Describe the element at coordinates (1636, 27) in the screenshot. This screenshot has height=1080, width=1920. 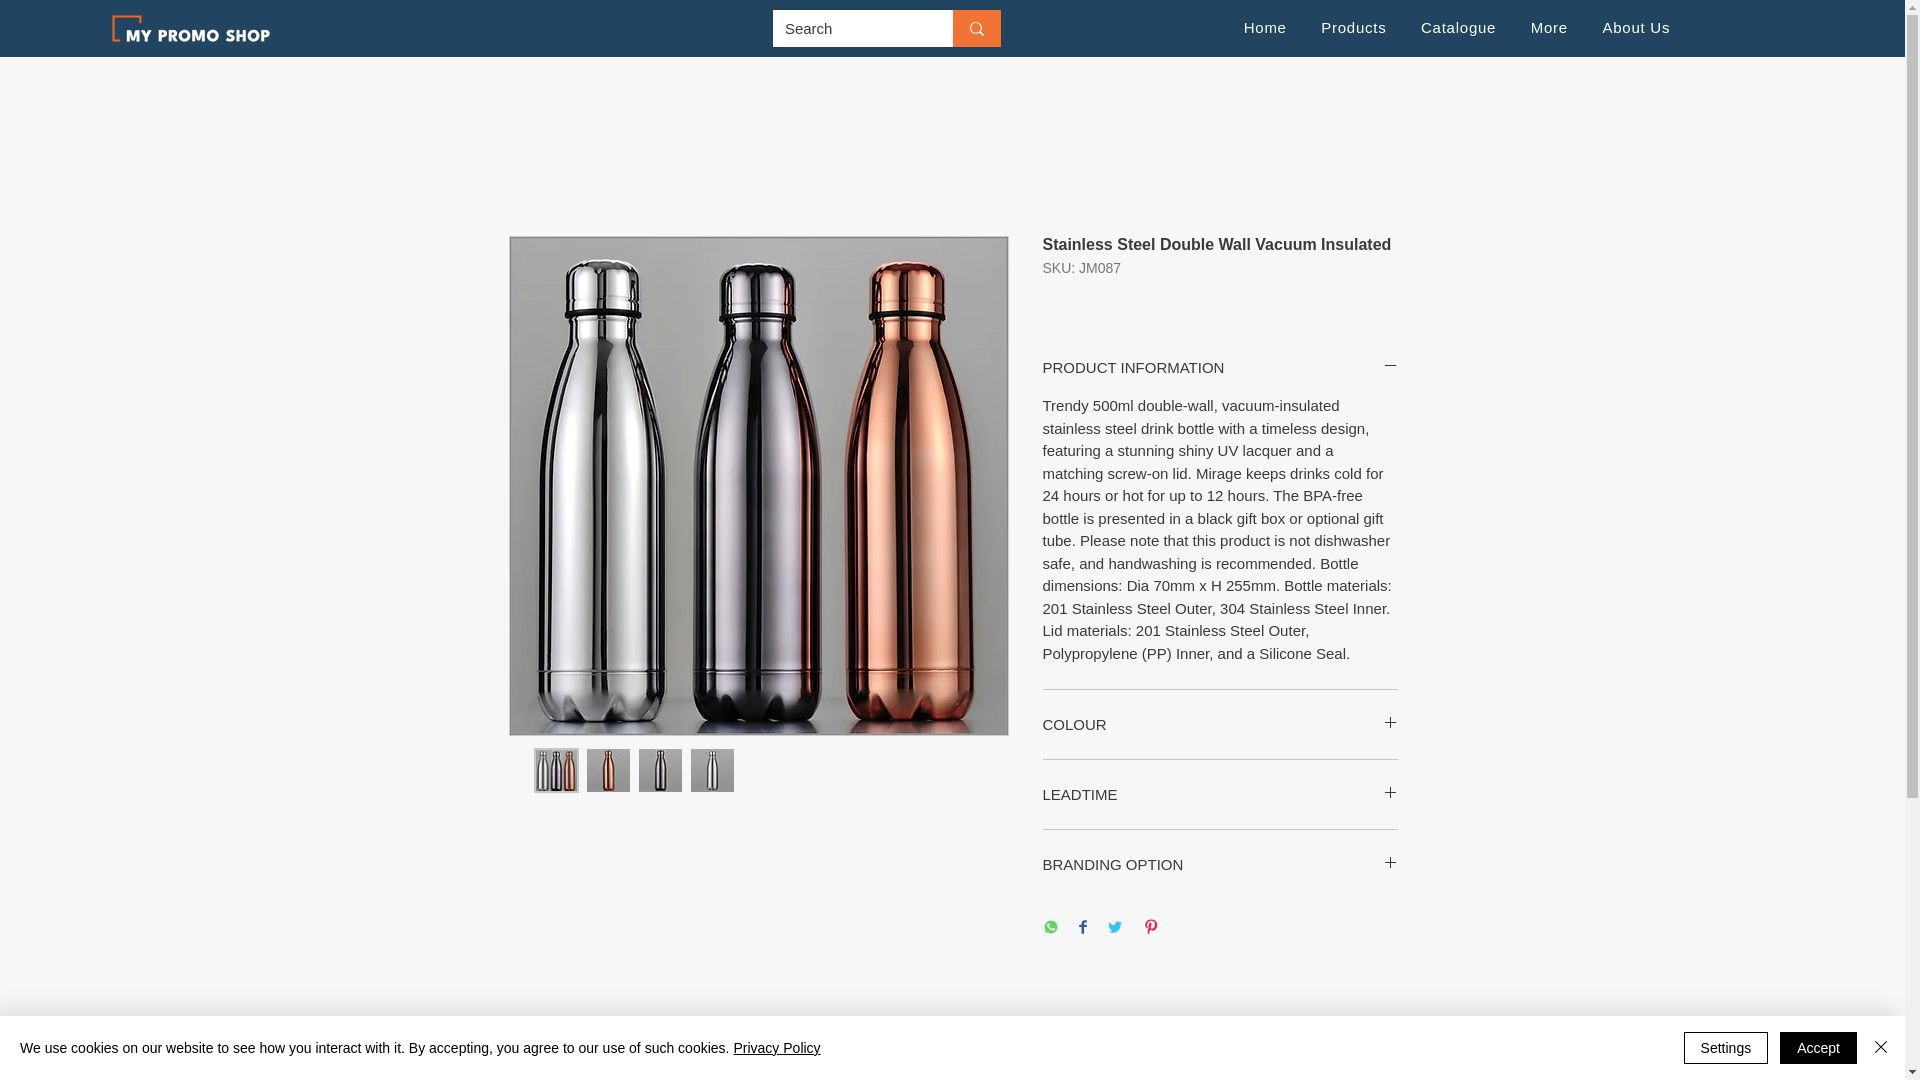
I see `About Us` at that location.